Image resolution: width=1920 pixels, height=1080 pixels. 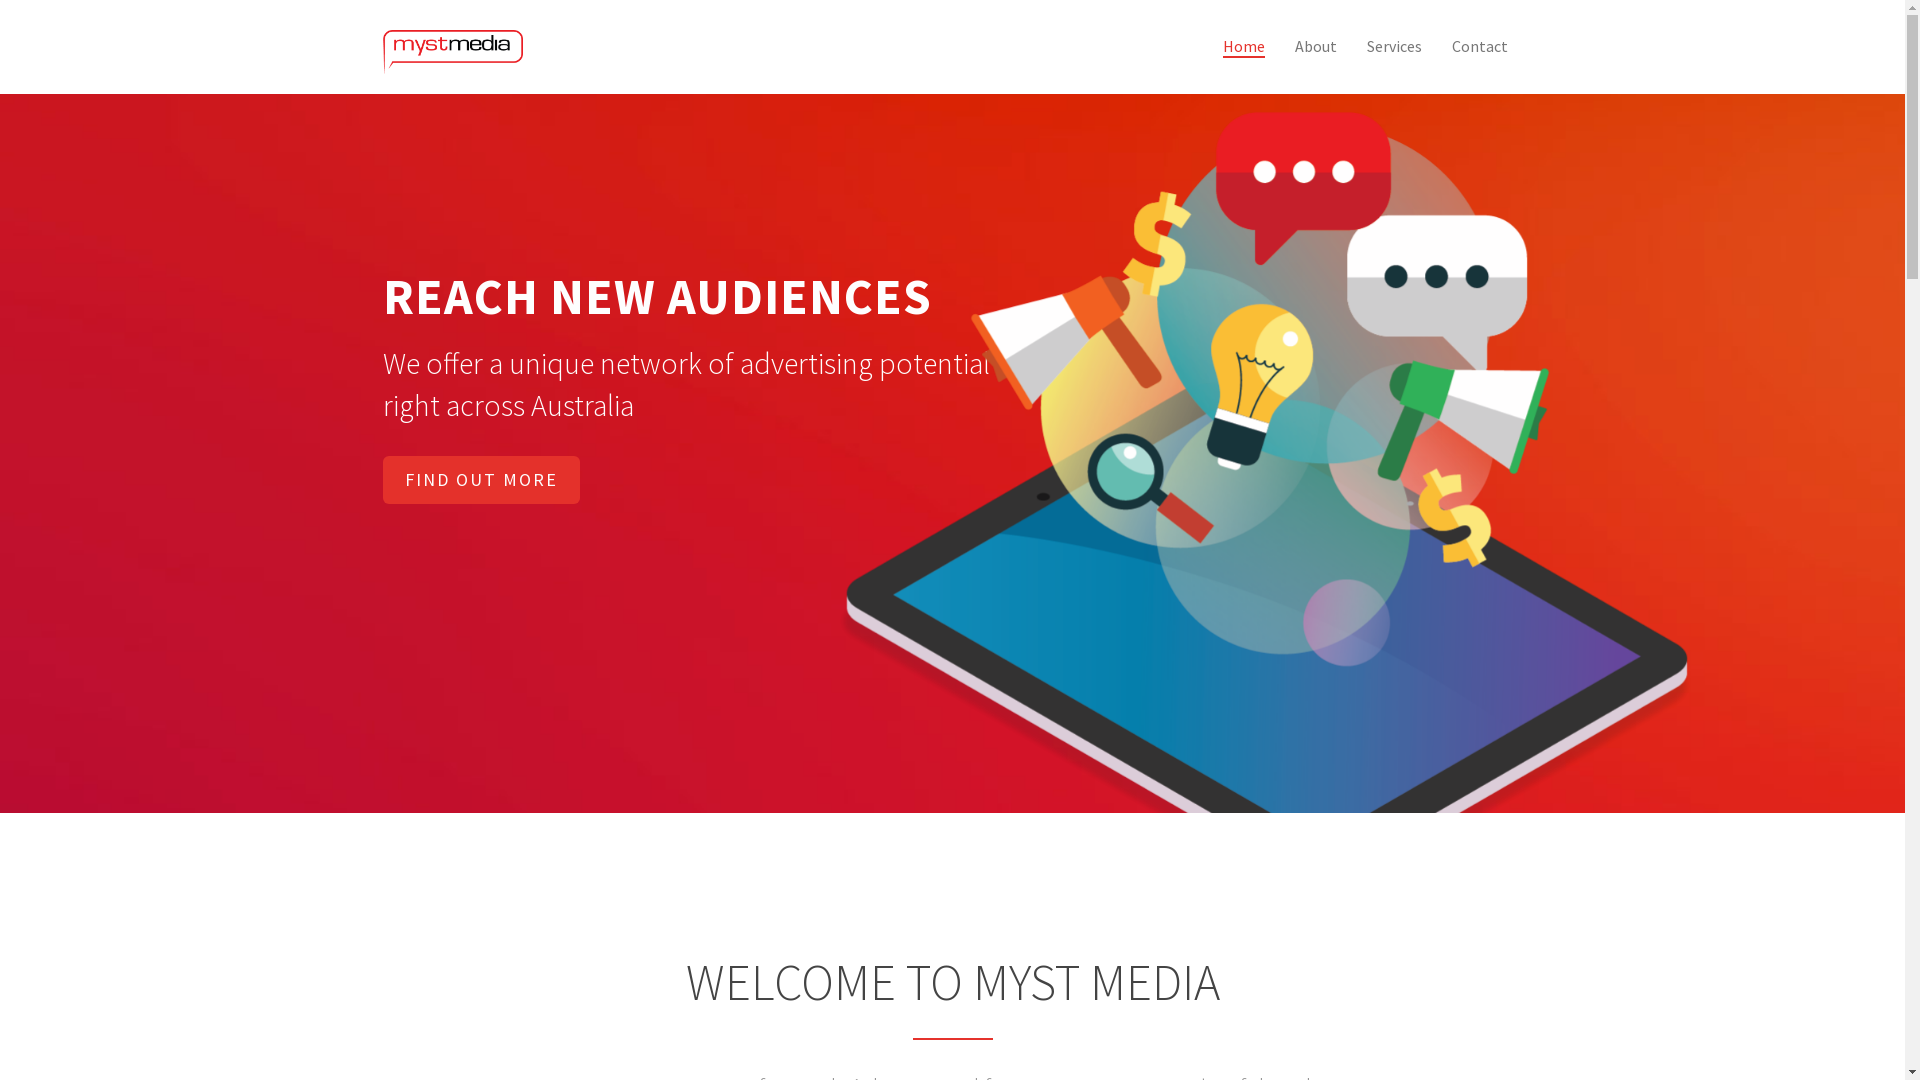 What do you see at coordinates (1394, 47) in the screenshot?
I see `Services` at bounding box center [1394, 47].